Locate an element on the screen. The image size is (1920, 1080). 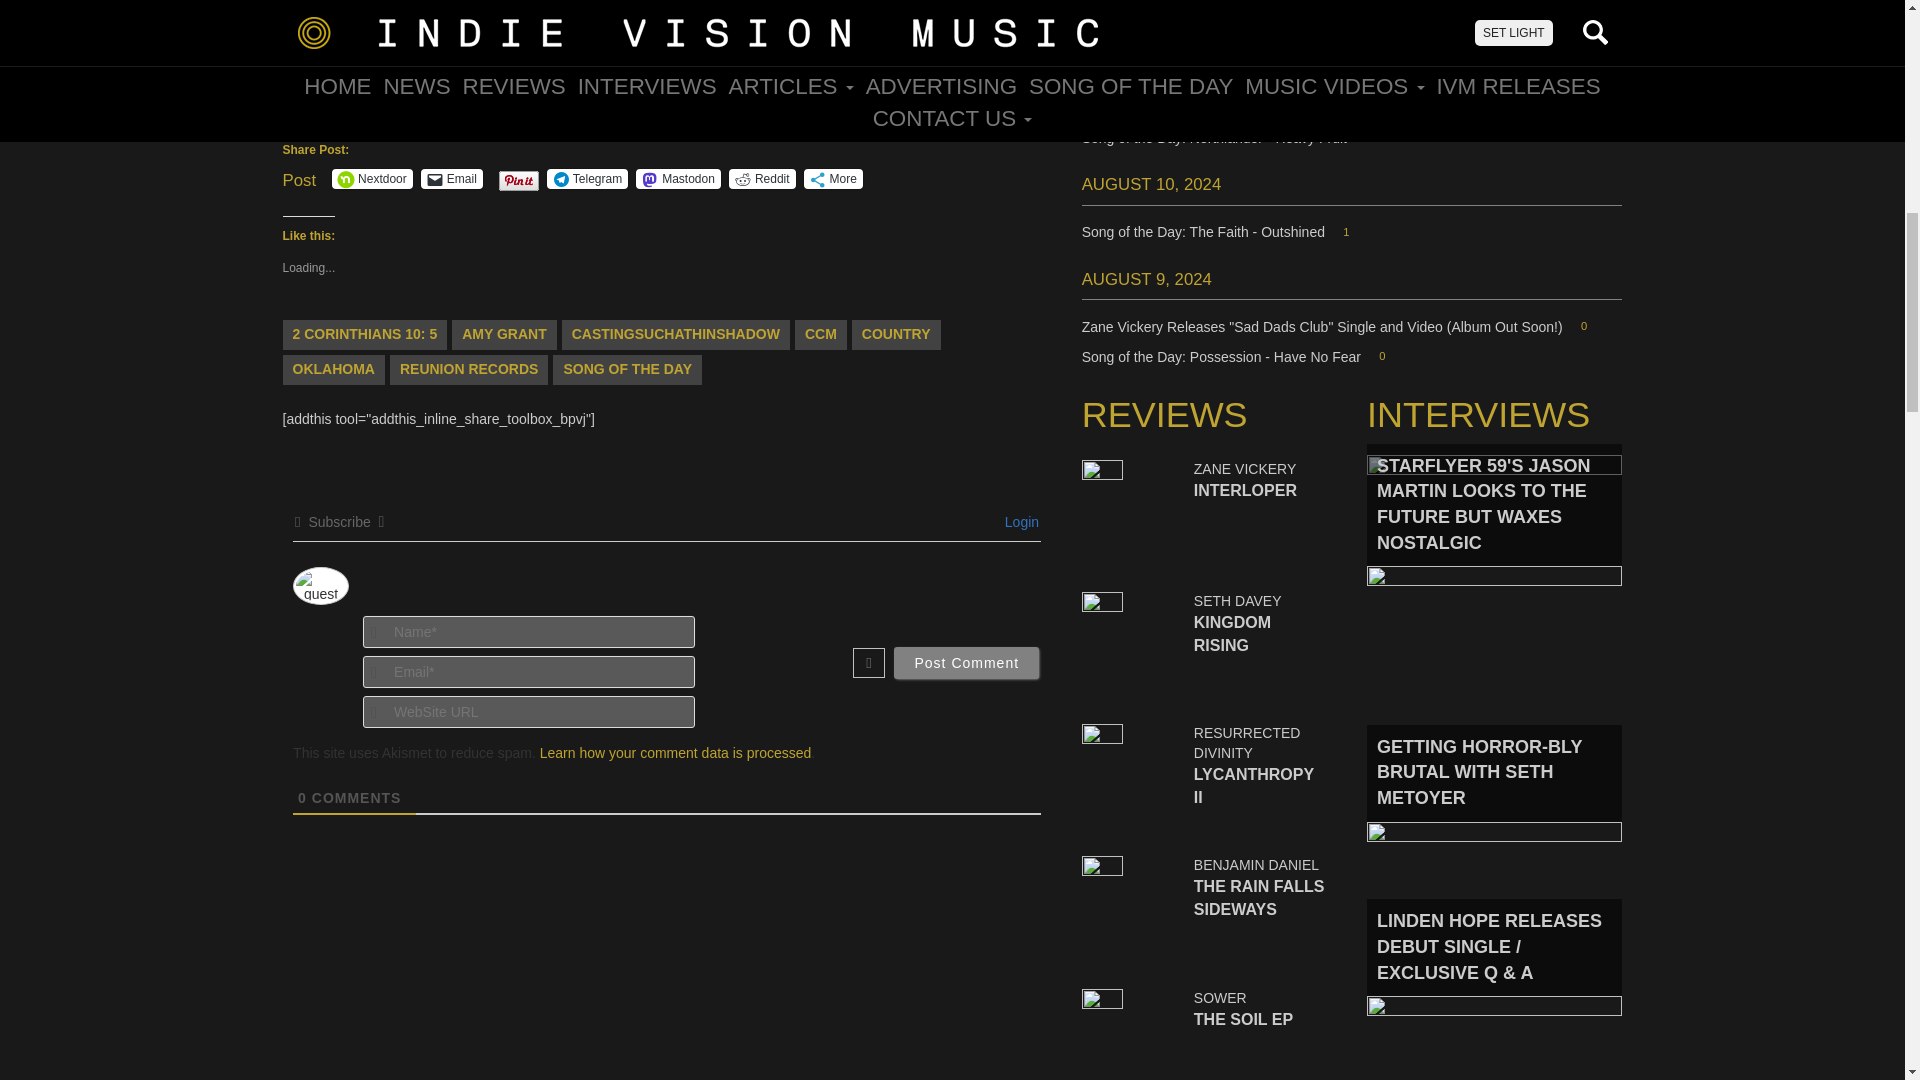
Post is located at coordinates (299, 177).